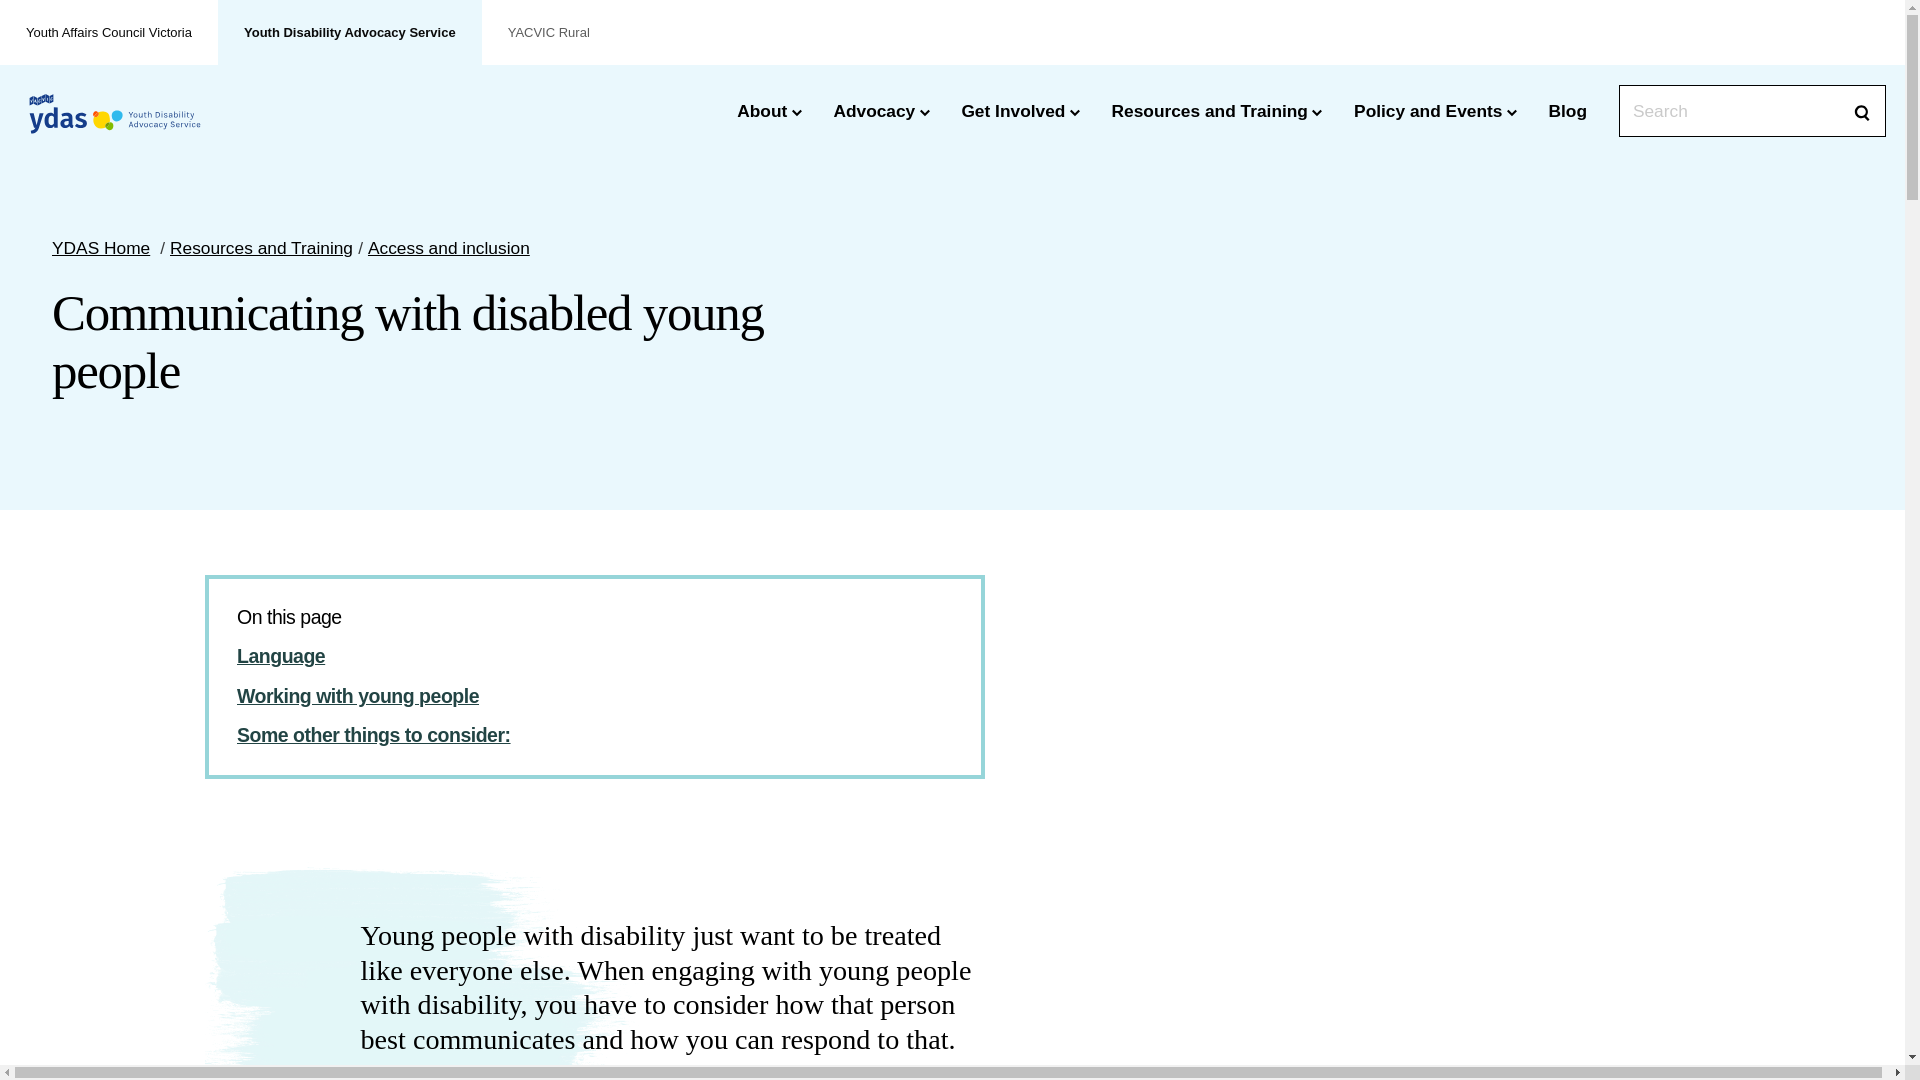  What do you see at coordinates (374, 735) in the screenshot?
I see `Some other things to consider:` at bounding box center [374, 735].